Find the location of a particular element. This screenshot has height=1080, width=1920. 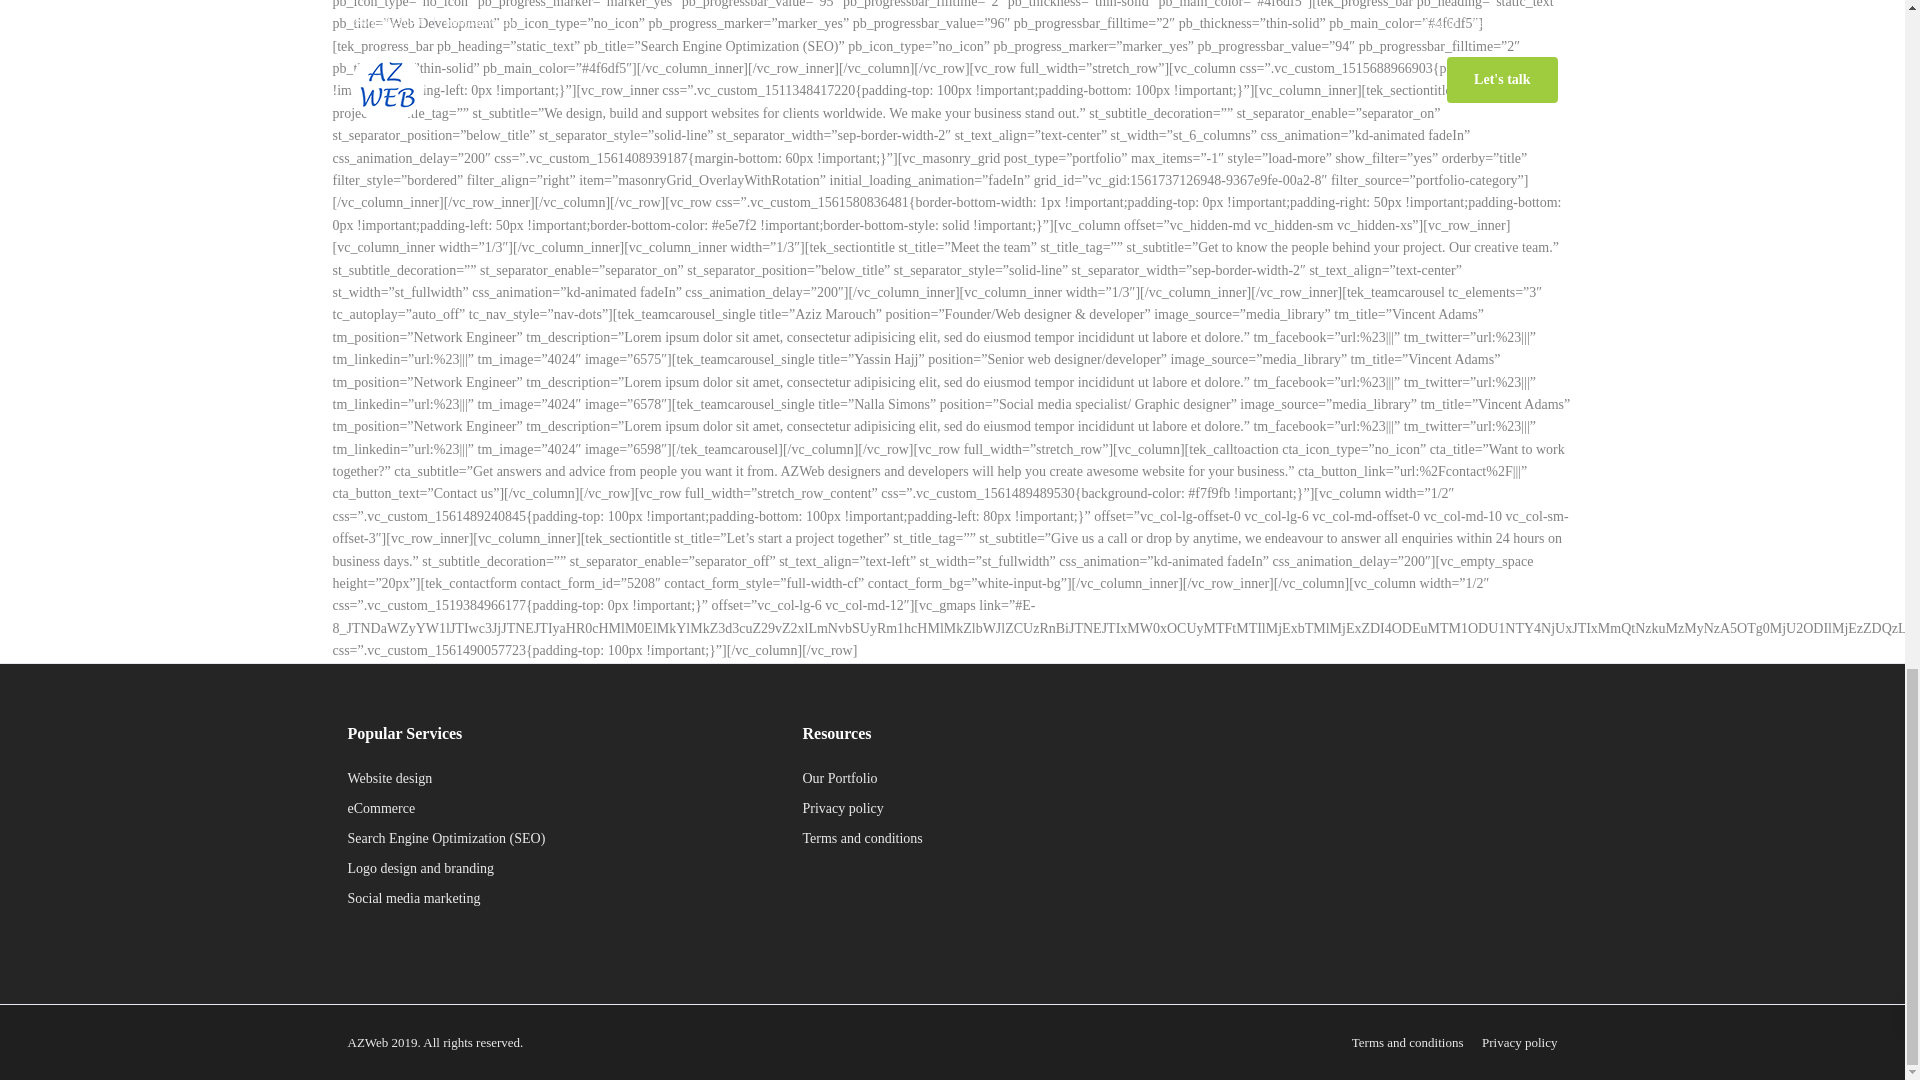

Social media marketing is located at coordinates (414, 898).